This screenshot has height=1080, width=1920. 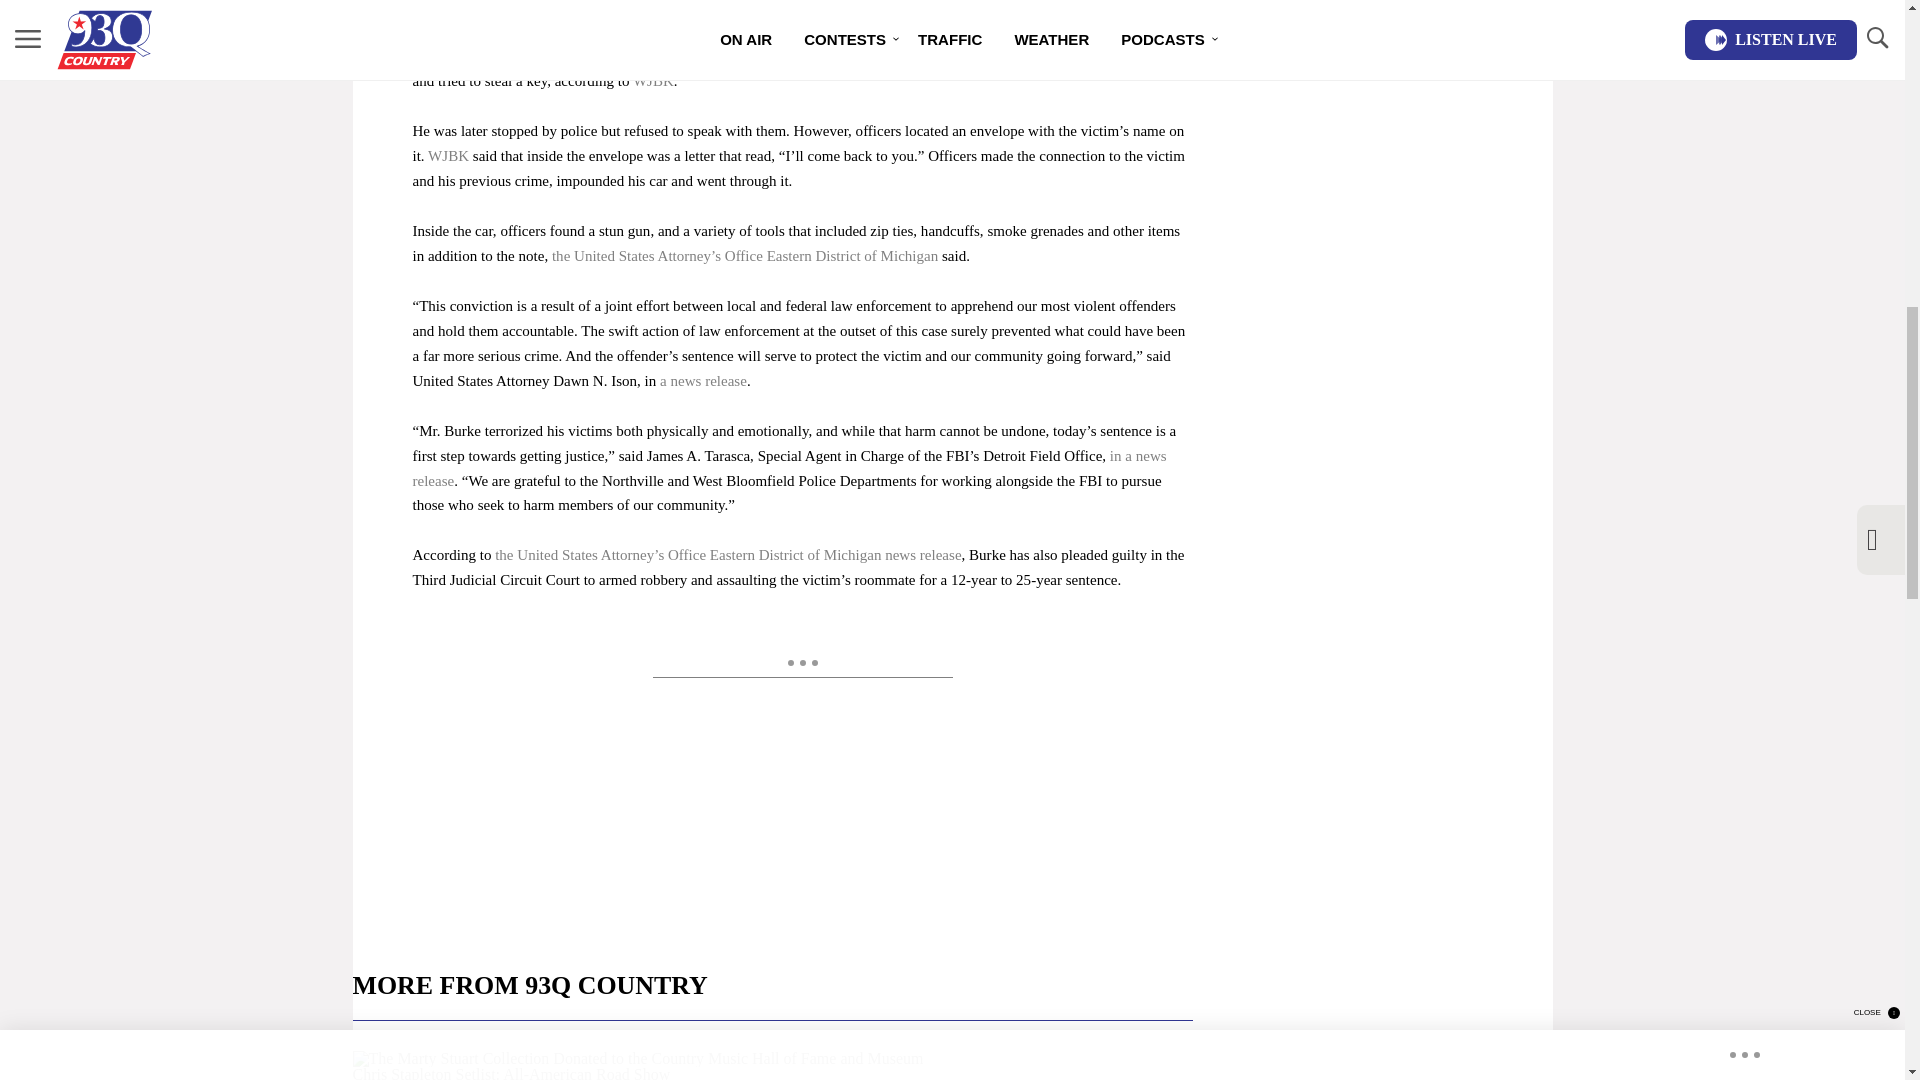 What do you see at coordinates (653, 80) in the screenshot?
I see `WJBK` at bounding box center [653, 80].